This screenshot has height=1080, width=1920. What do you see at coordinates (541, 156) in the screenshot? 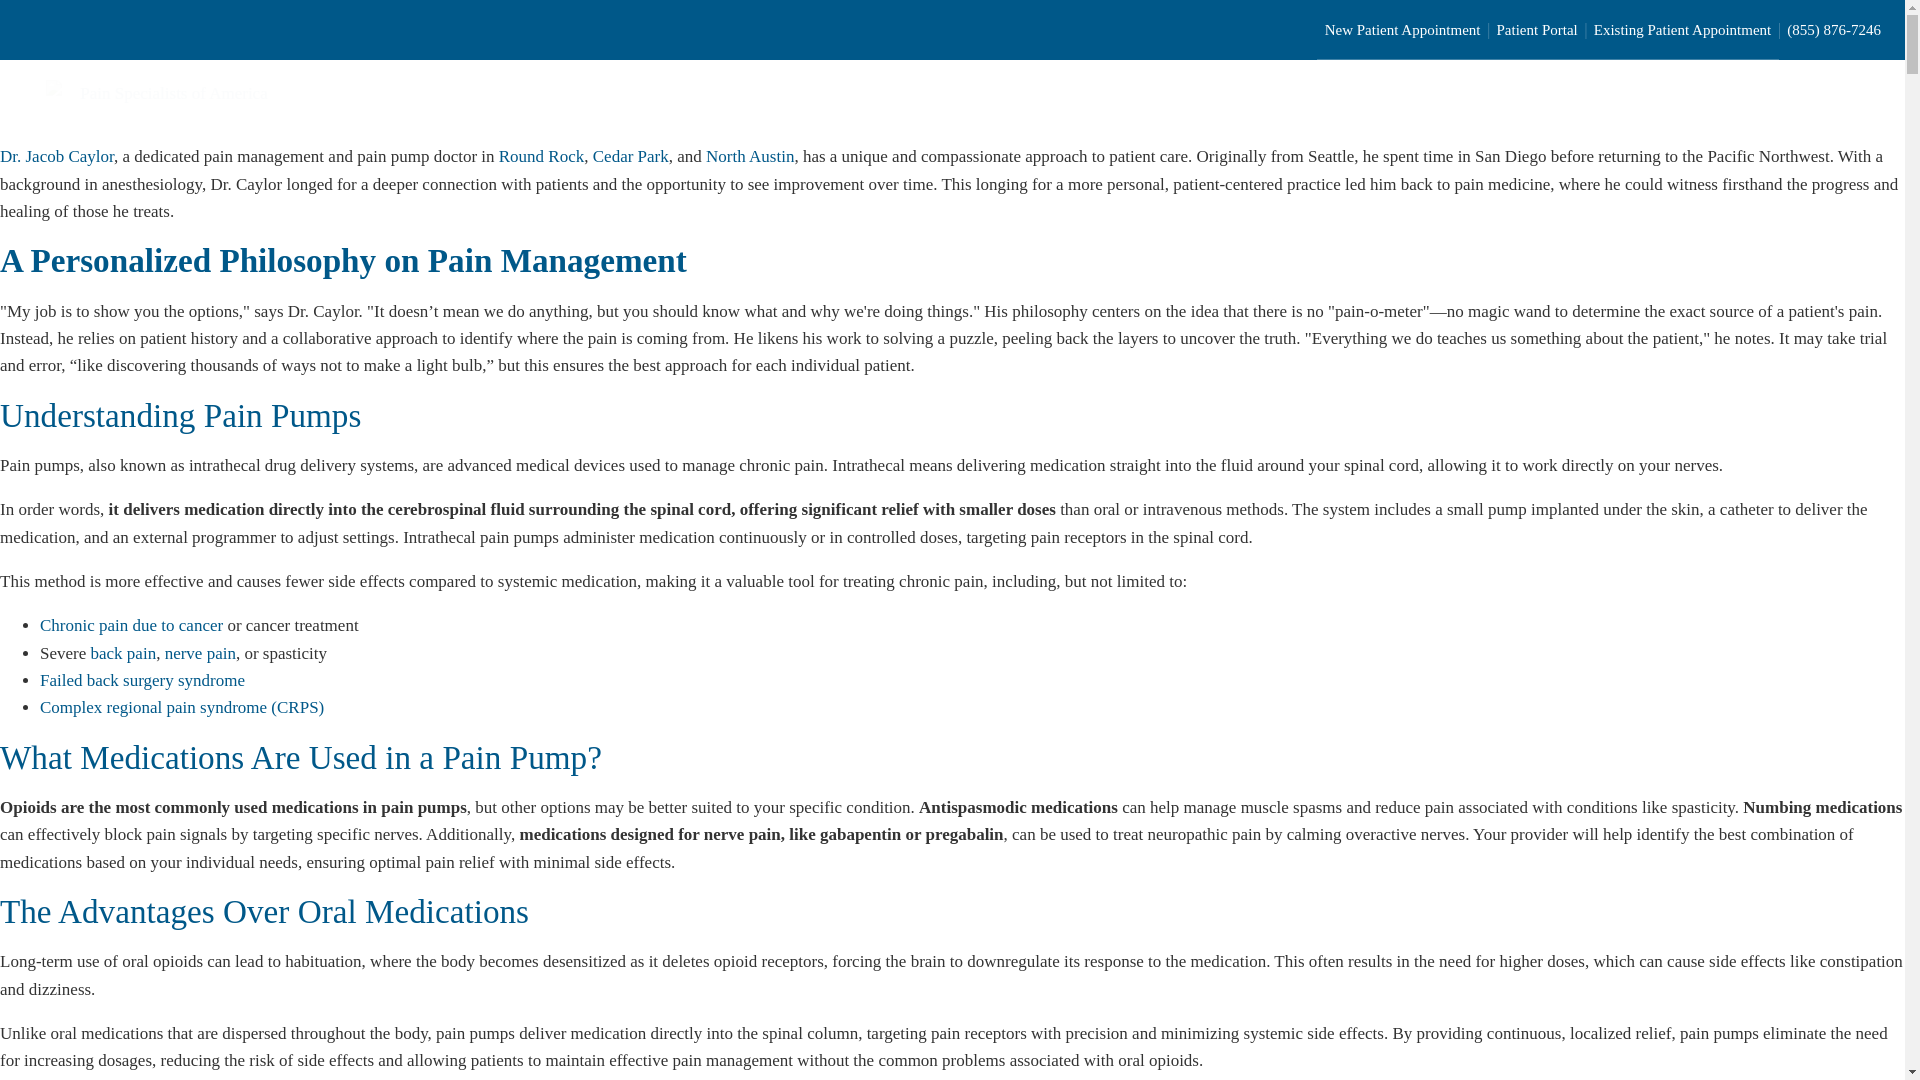
I see `Round Rock` at bounding box center [541, 156].